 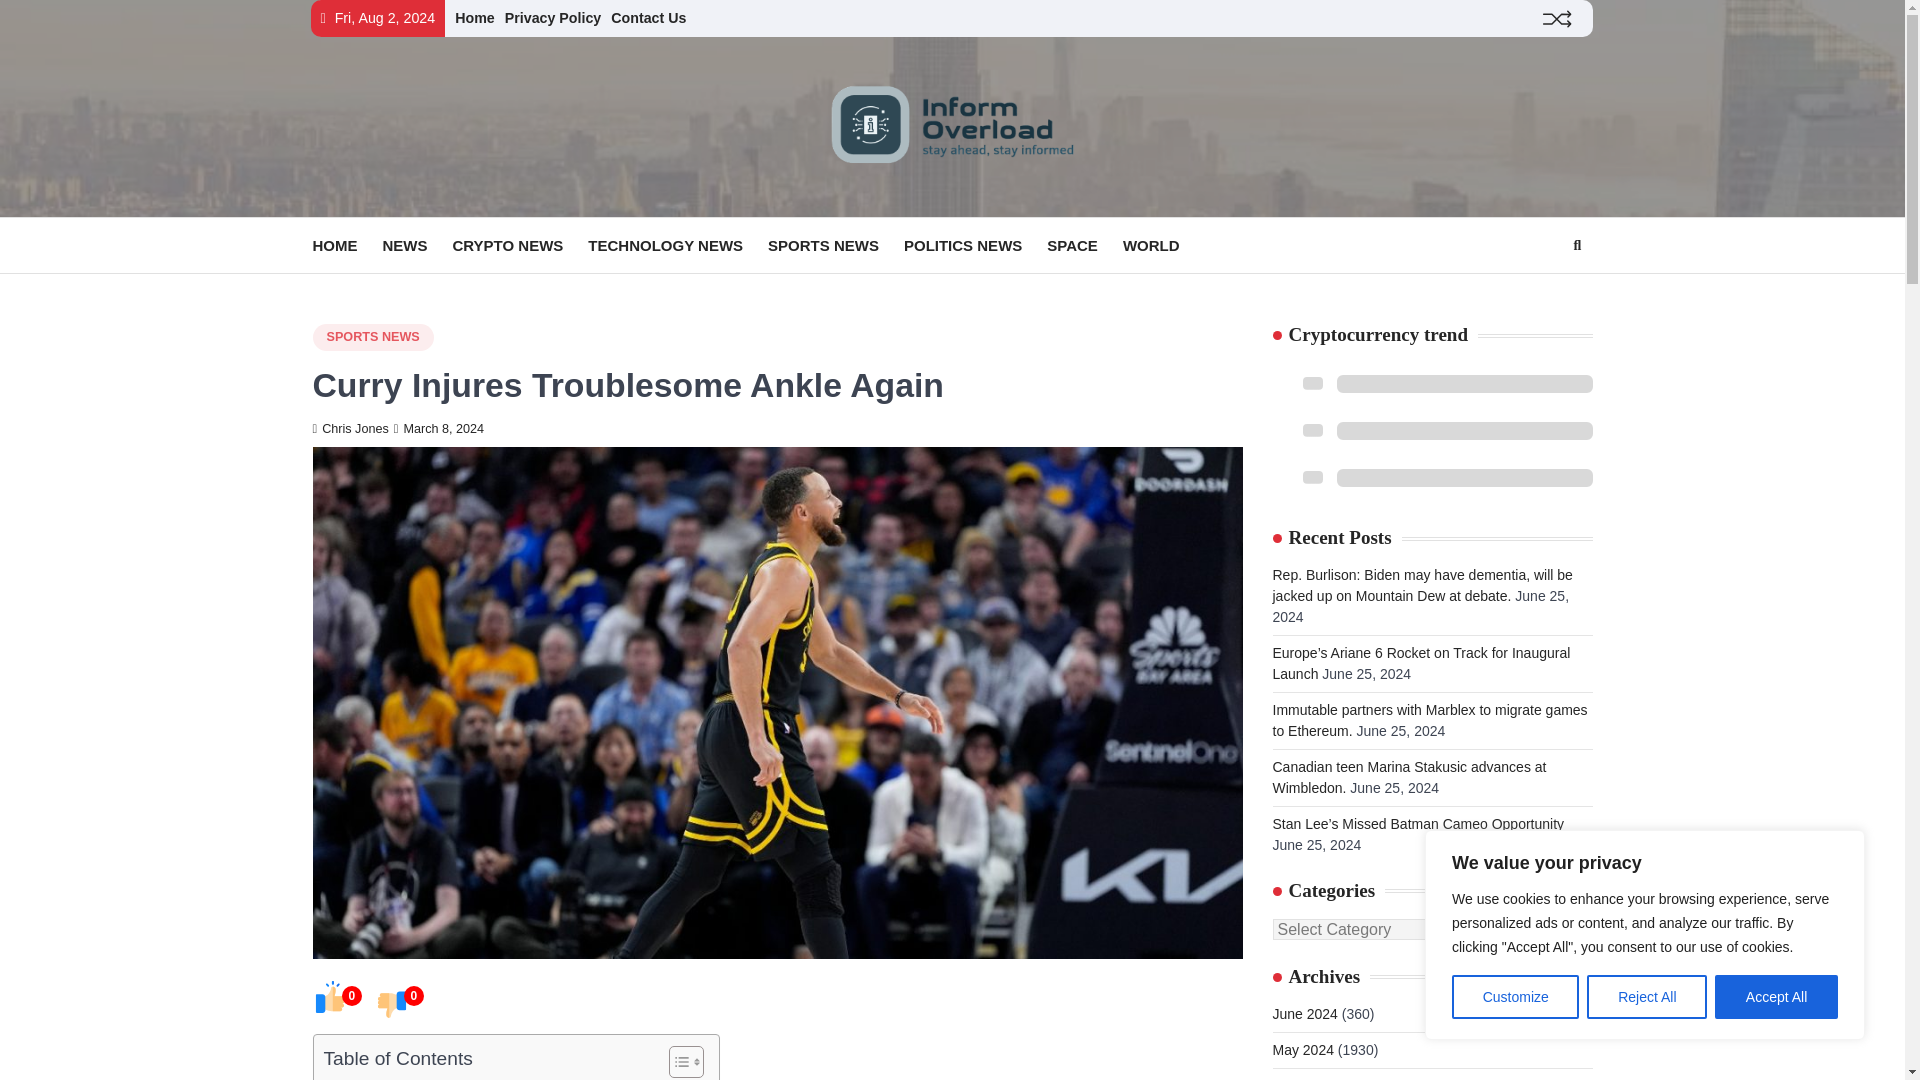 What do you see at coordinates (475, 17) in the screenshot?
I see `Home` at bounding box center [475, 17].